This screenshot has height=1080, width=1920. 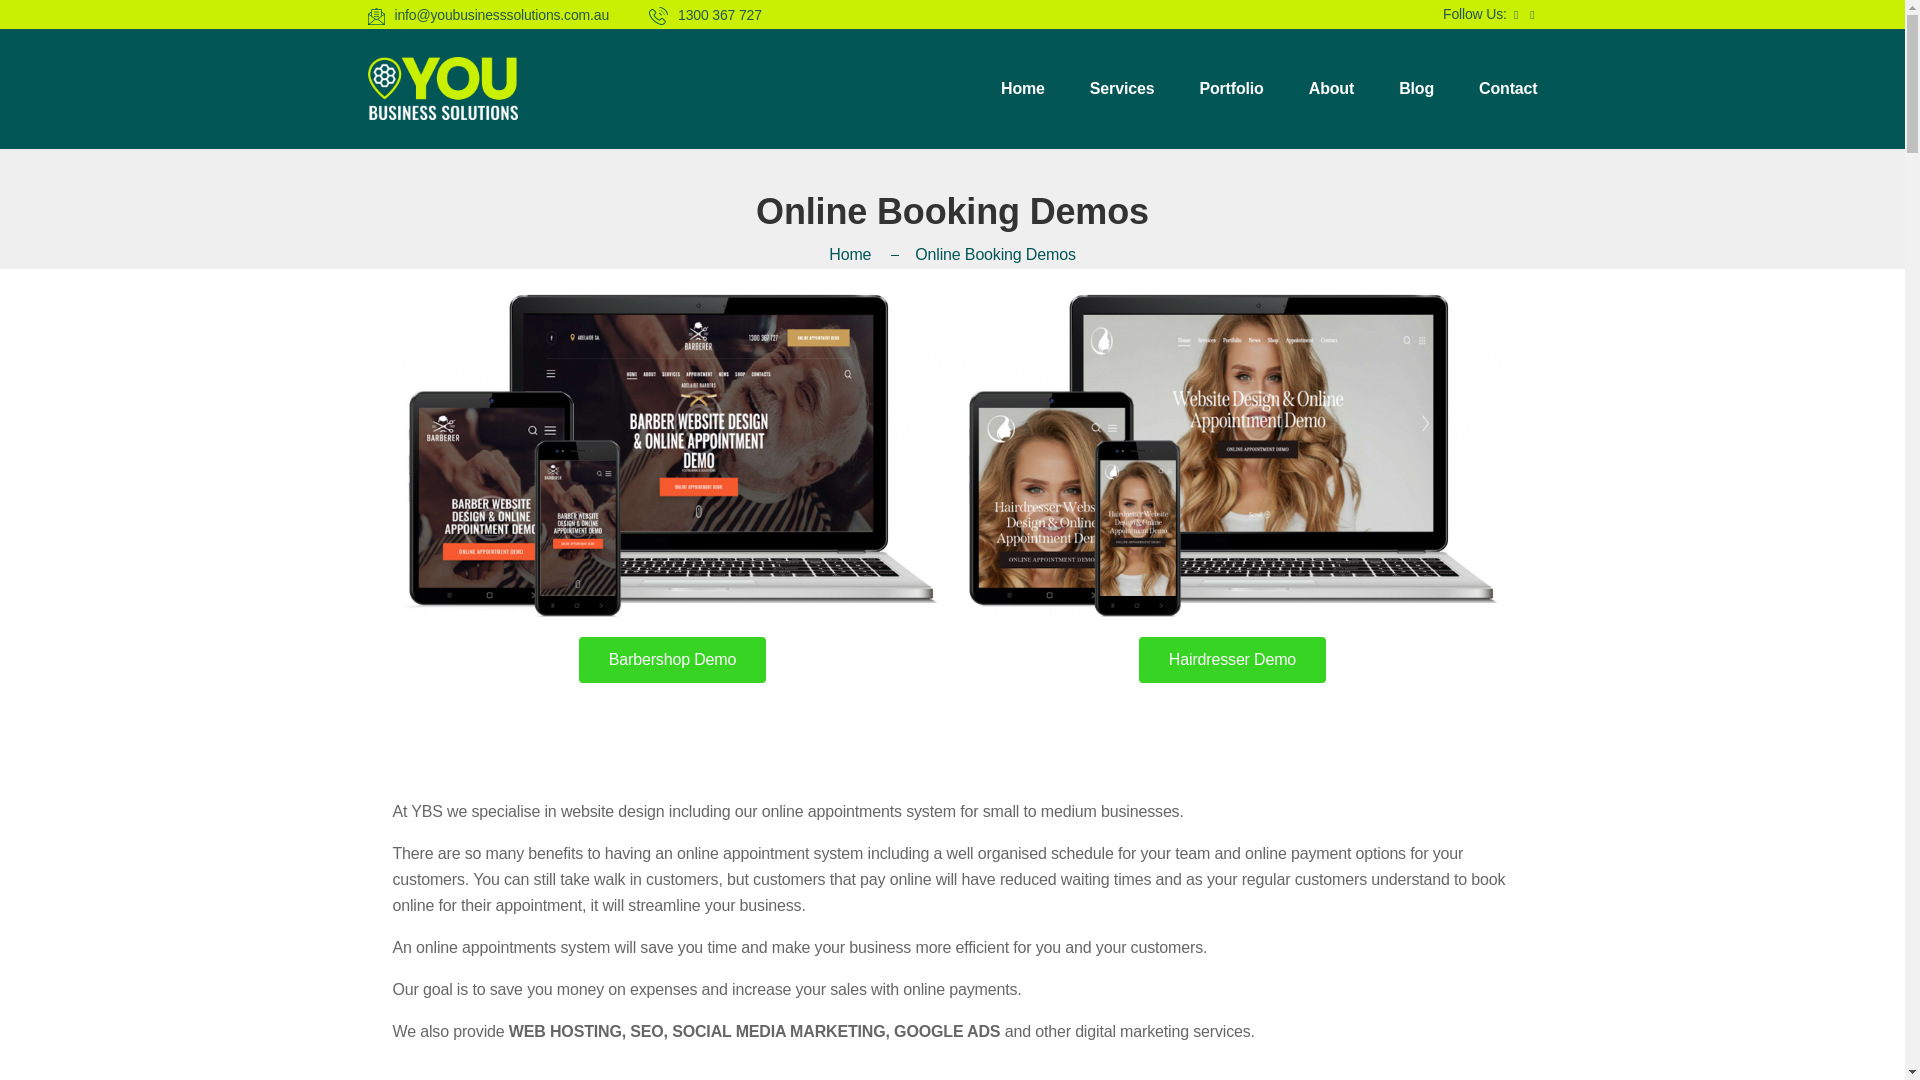 I want to click on Blog, so click(x=1416, y=88).